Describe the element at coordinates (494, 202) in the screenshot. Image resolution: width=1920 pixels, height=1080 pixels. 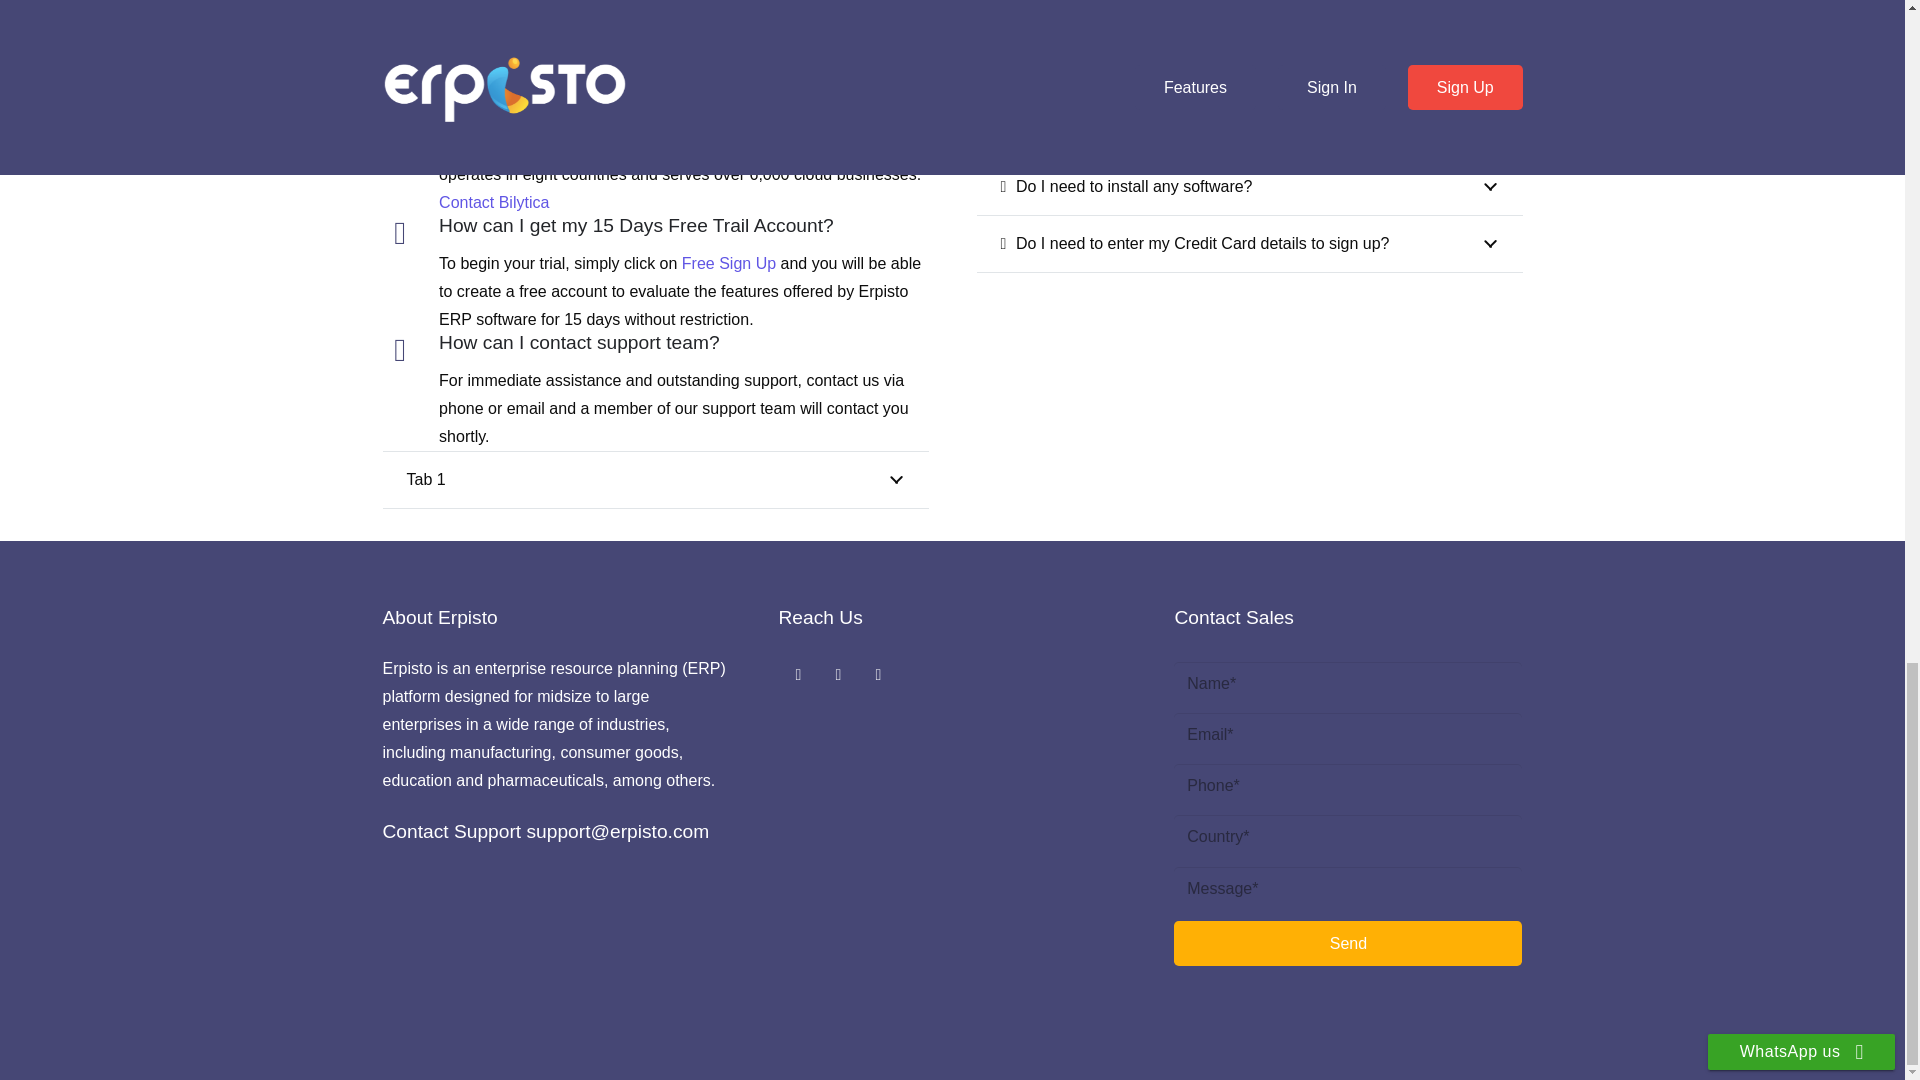
I see `Contact Bilytica` at that location.